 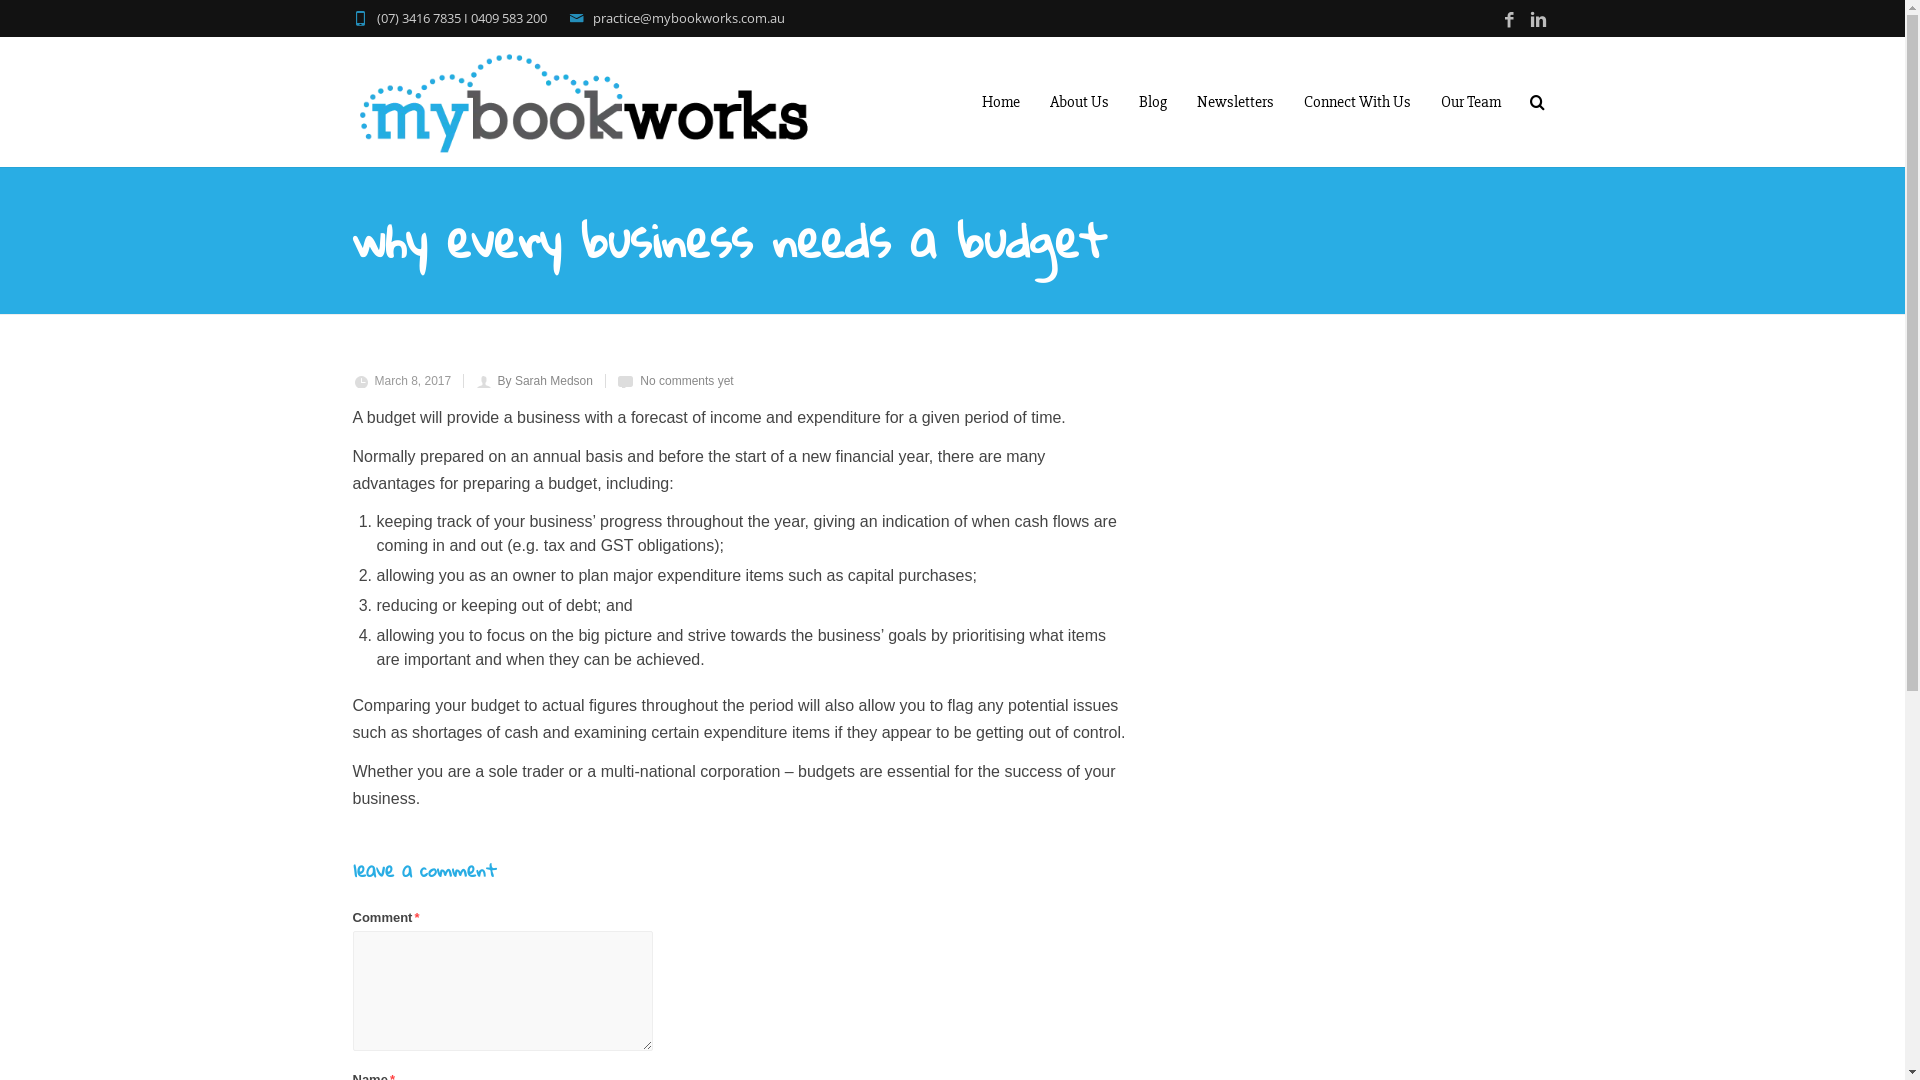 What do you see at coordinates (686, 380) in the screenshot?
I see `No comments yet` at bounding box center [686, 380].